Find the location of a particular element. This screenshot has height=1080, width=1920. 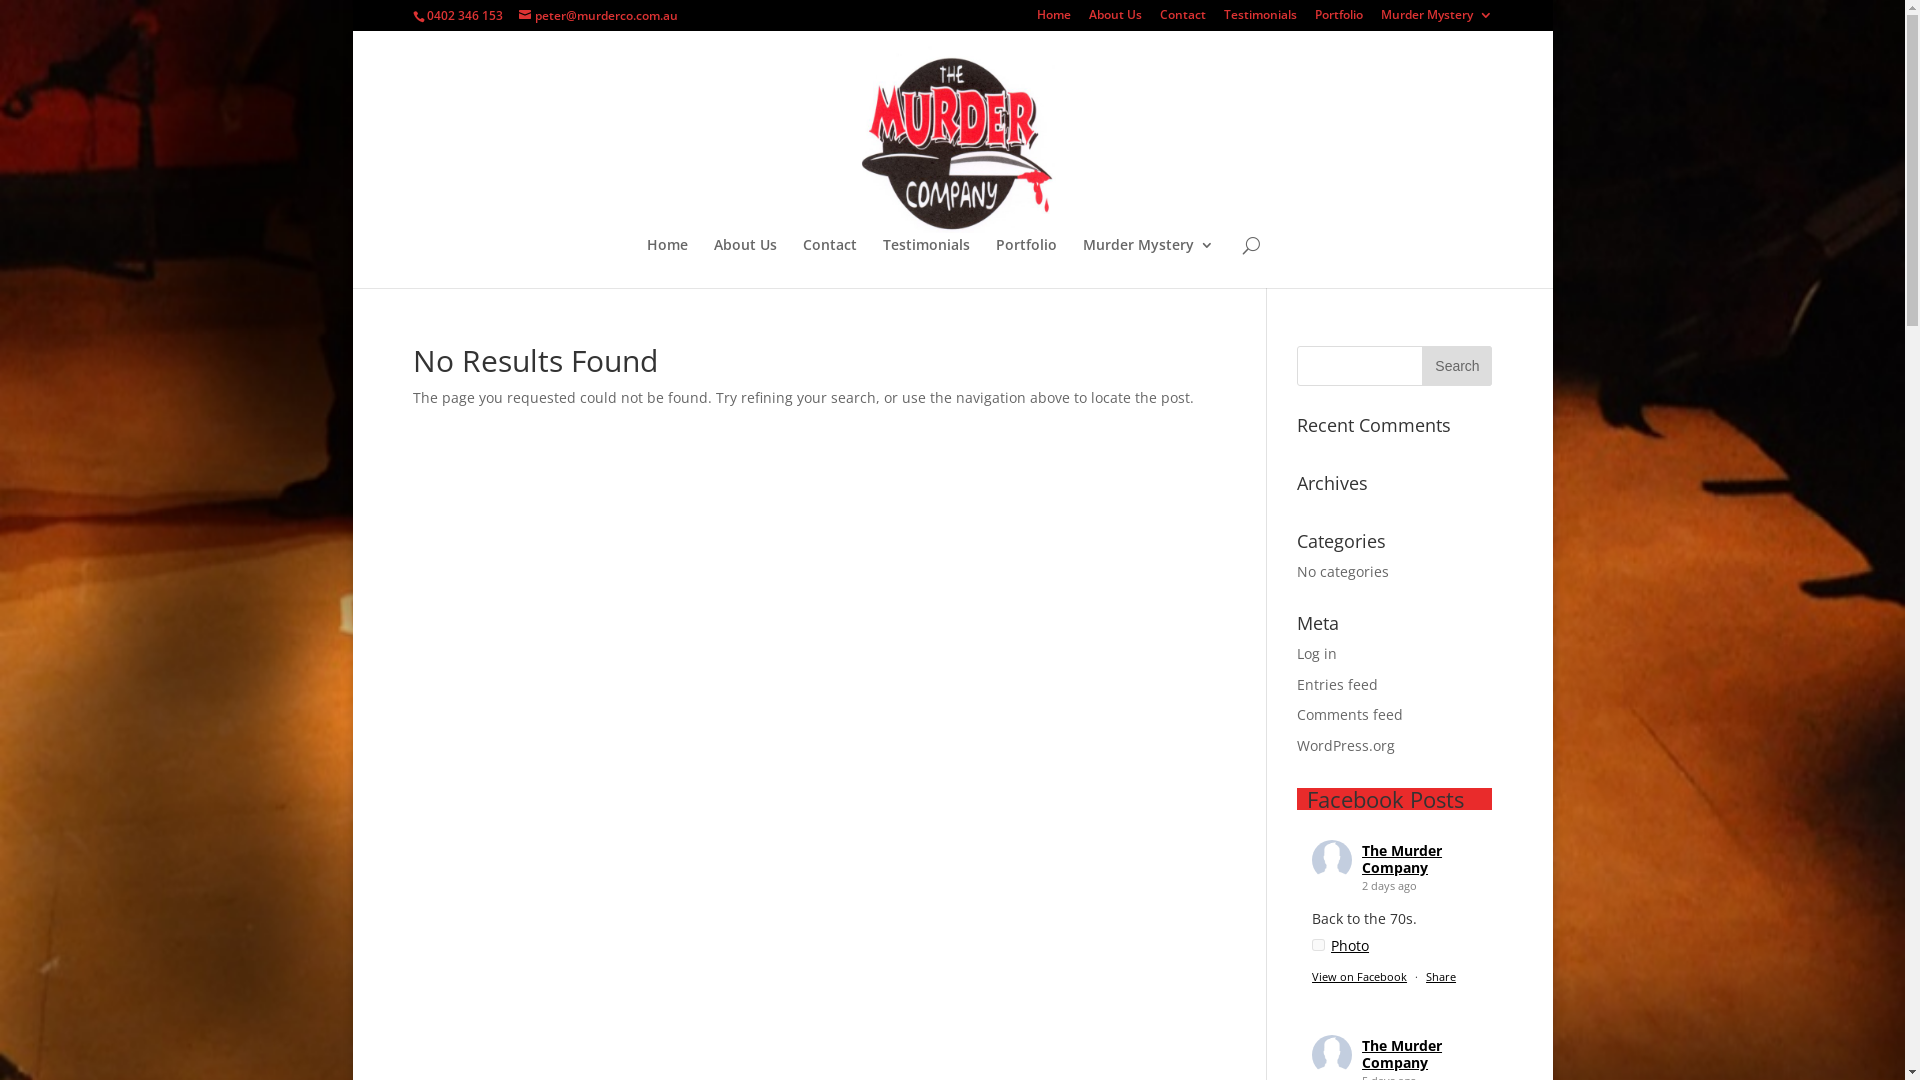

peter@murderco.com.au is located at coordinates (598, 16).